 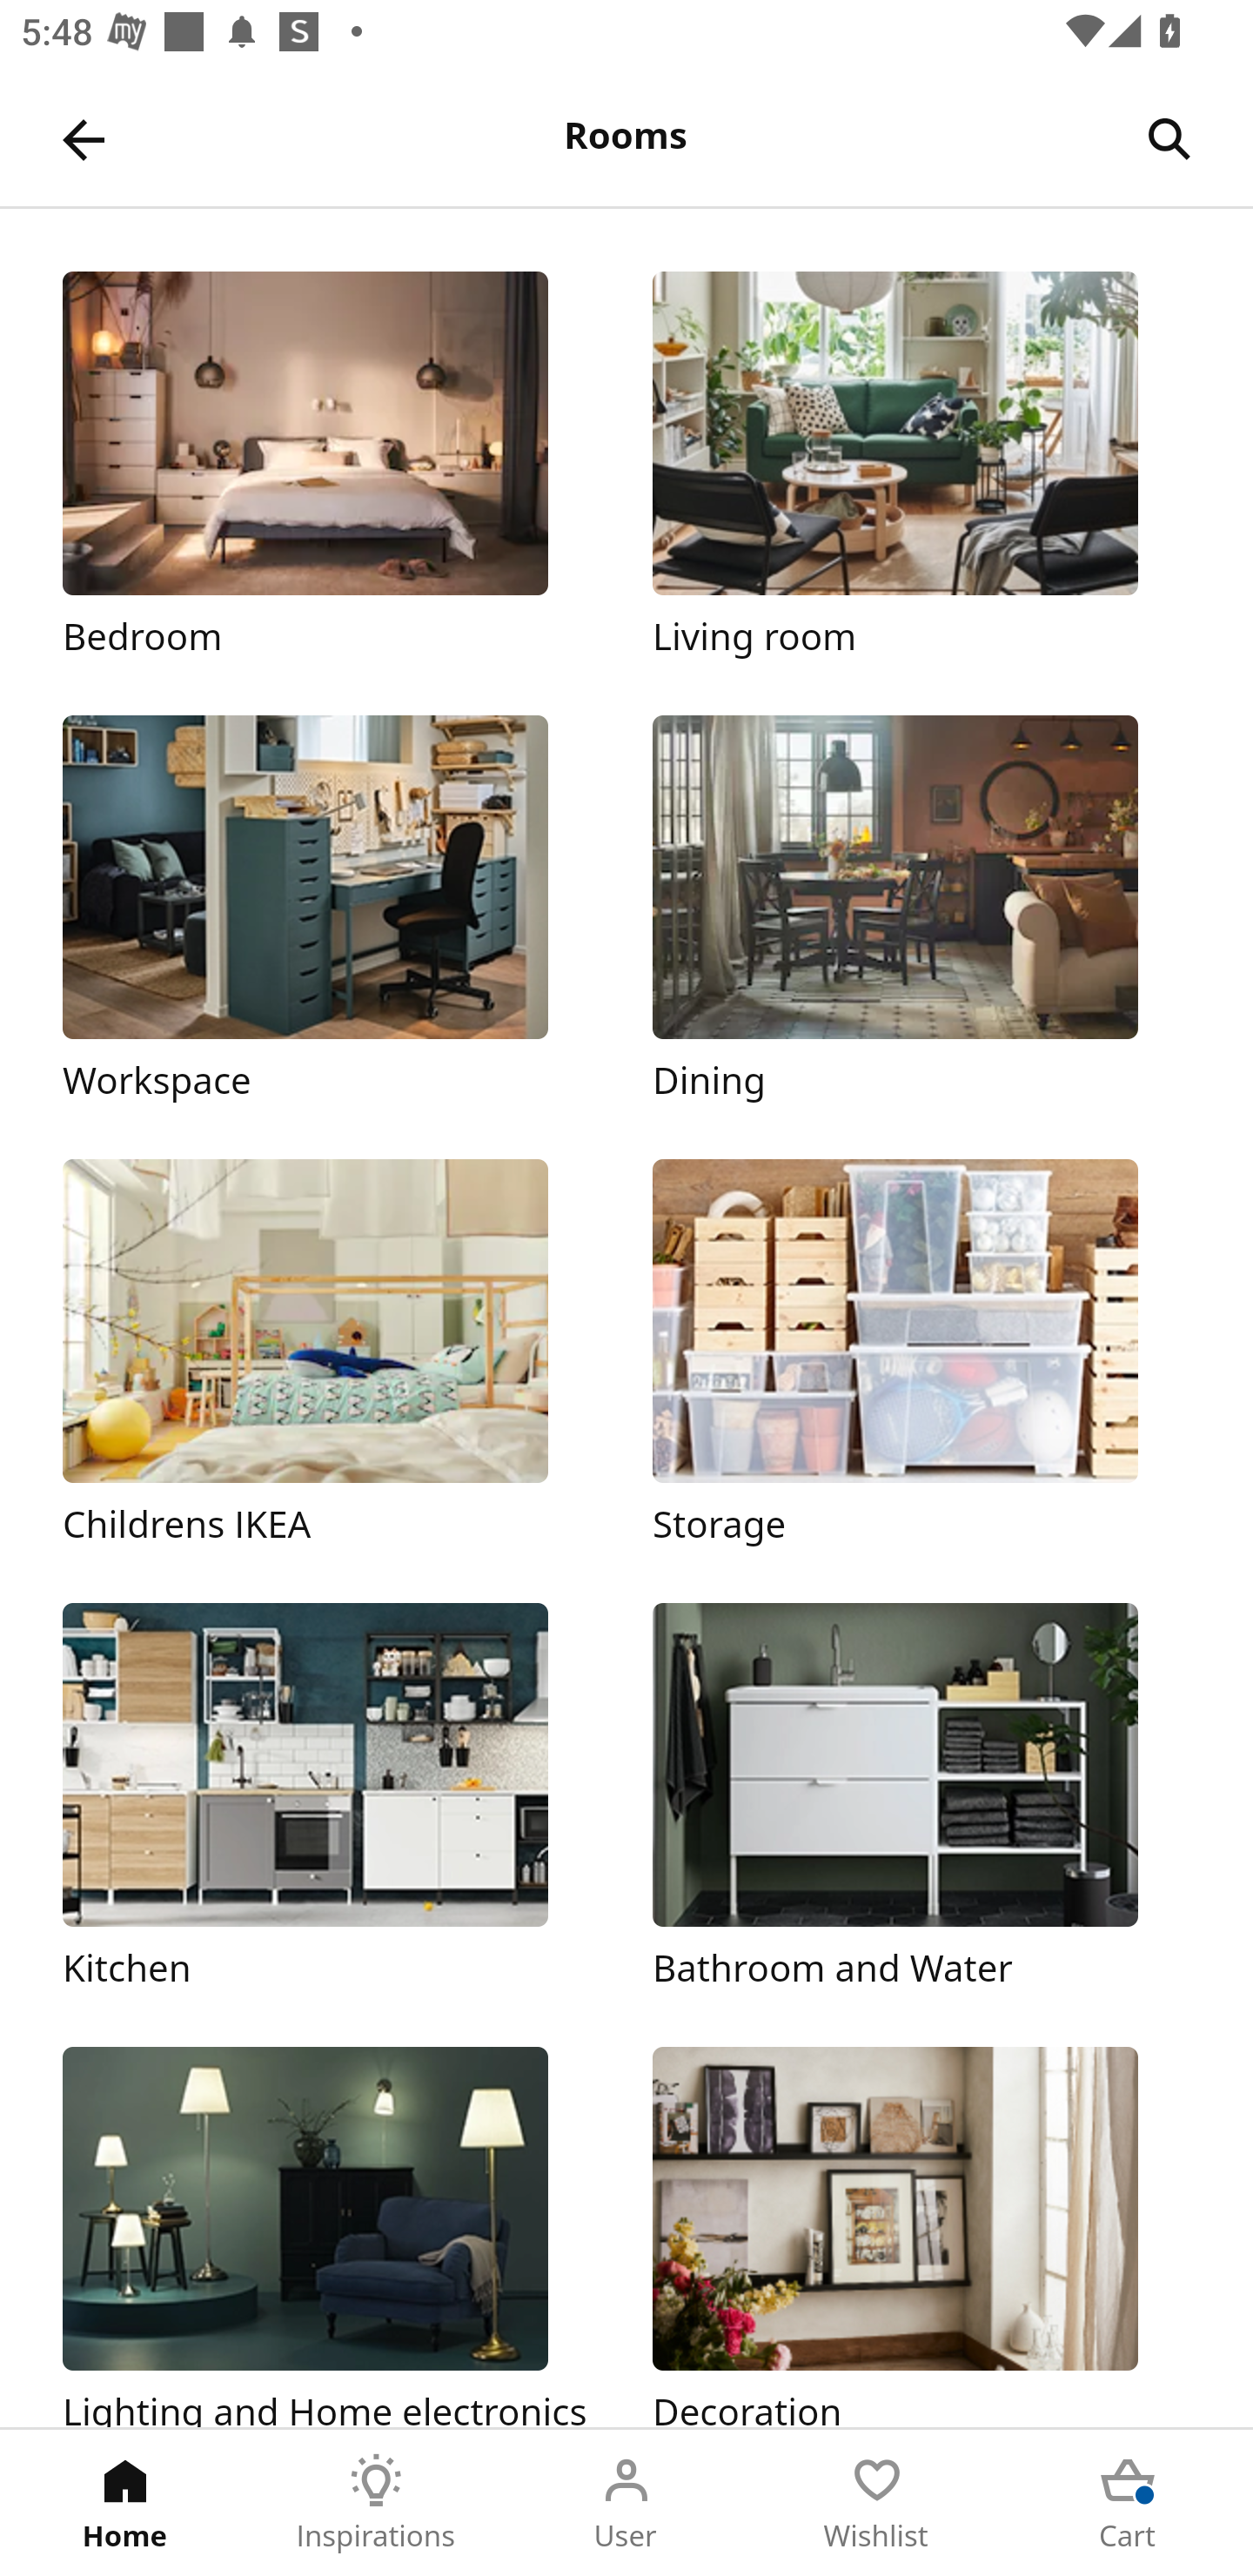 What do you see at coordinates (626, 2503) in the screenshot?
I see `User
Tab 3 of 5` at bounding box center [626, 2503].